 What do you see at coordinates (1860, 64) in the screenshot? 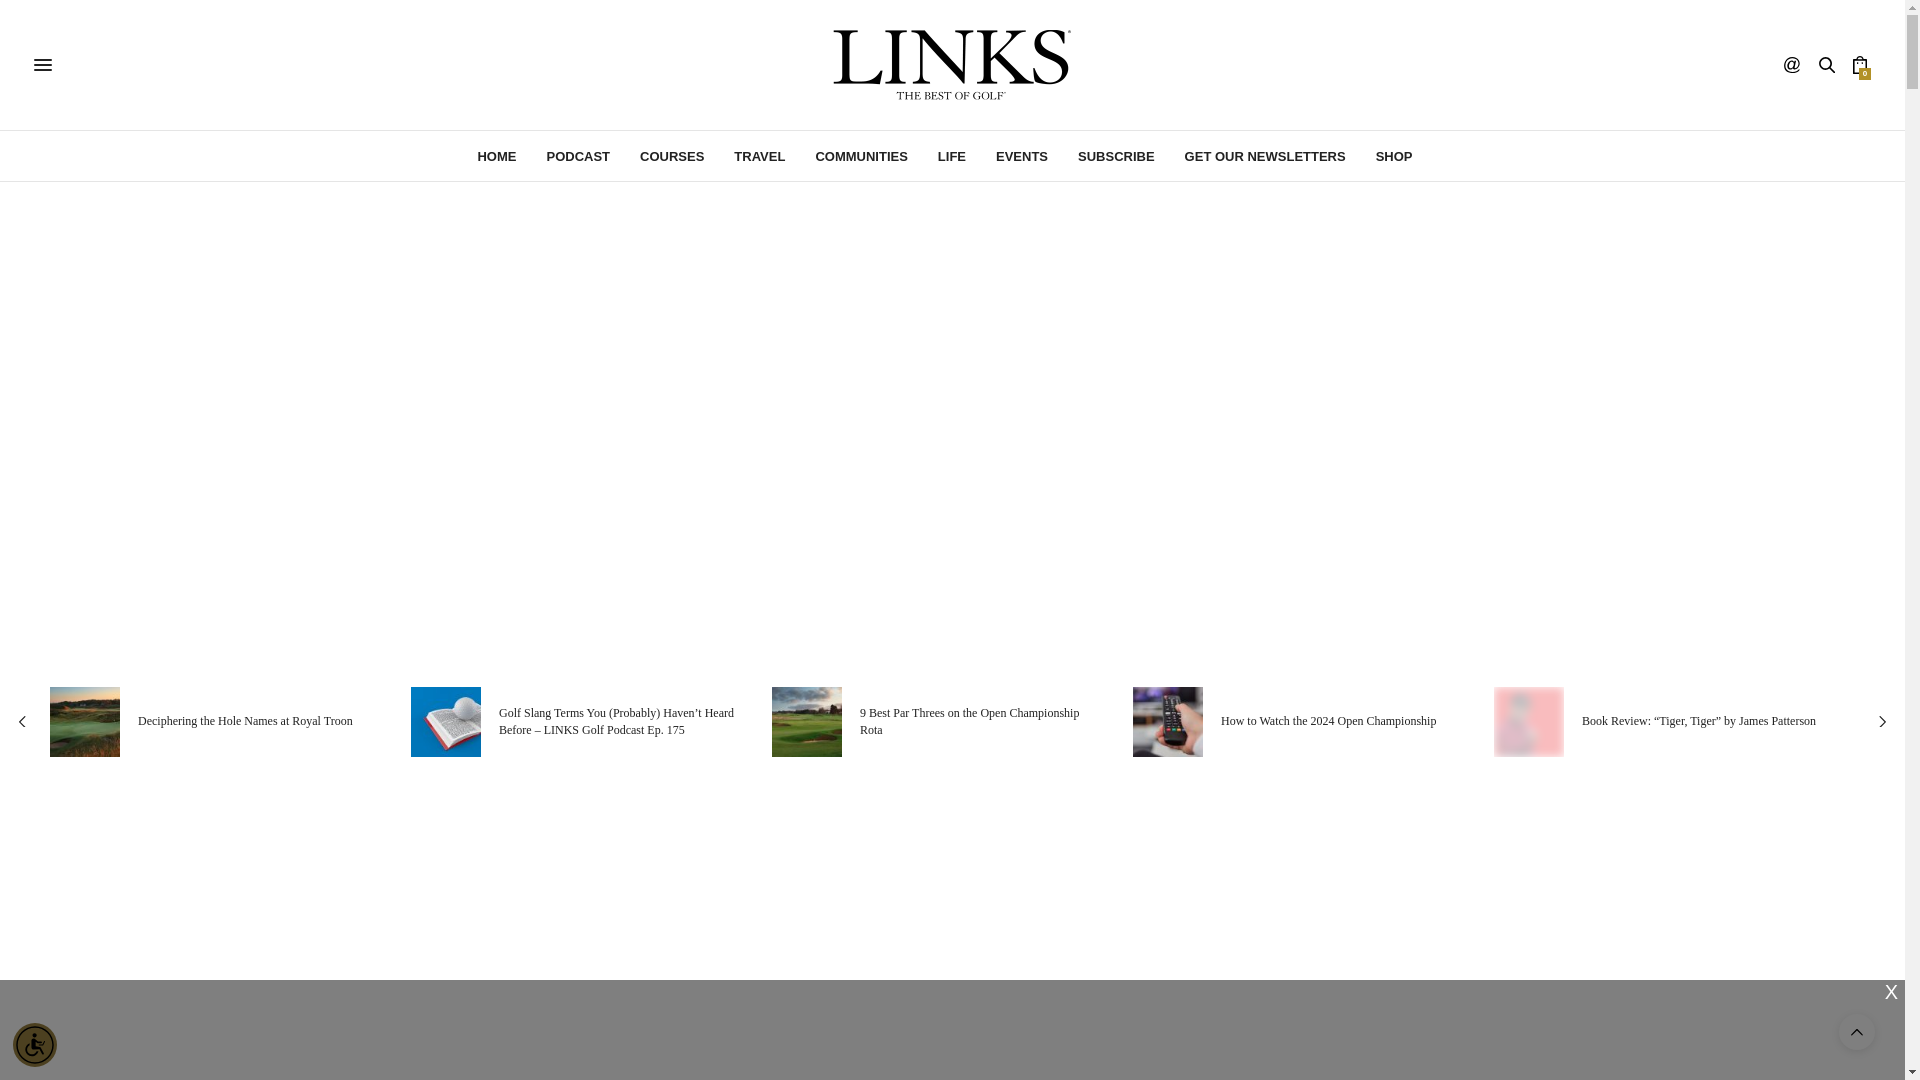
I see `0` at bounding box center [1860, 64].